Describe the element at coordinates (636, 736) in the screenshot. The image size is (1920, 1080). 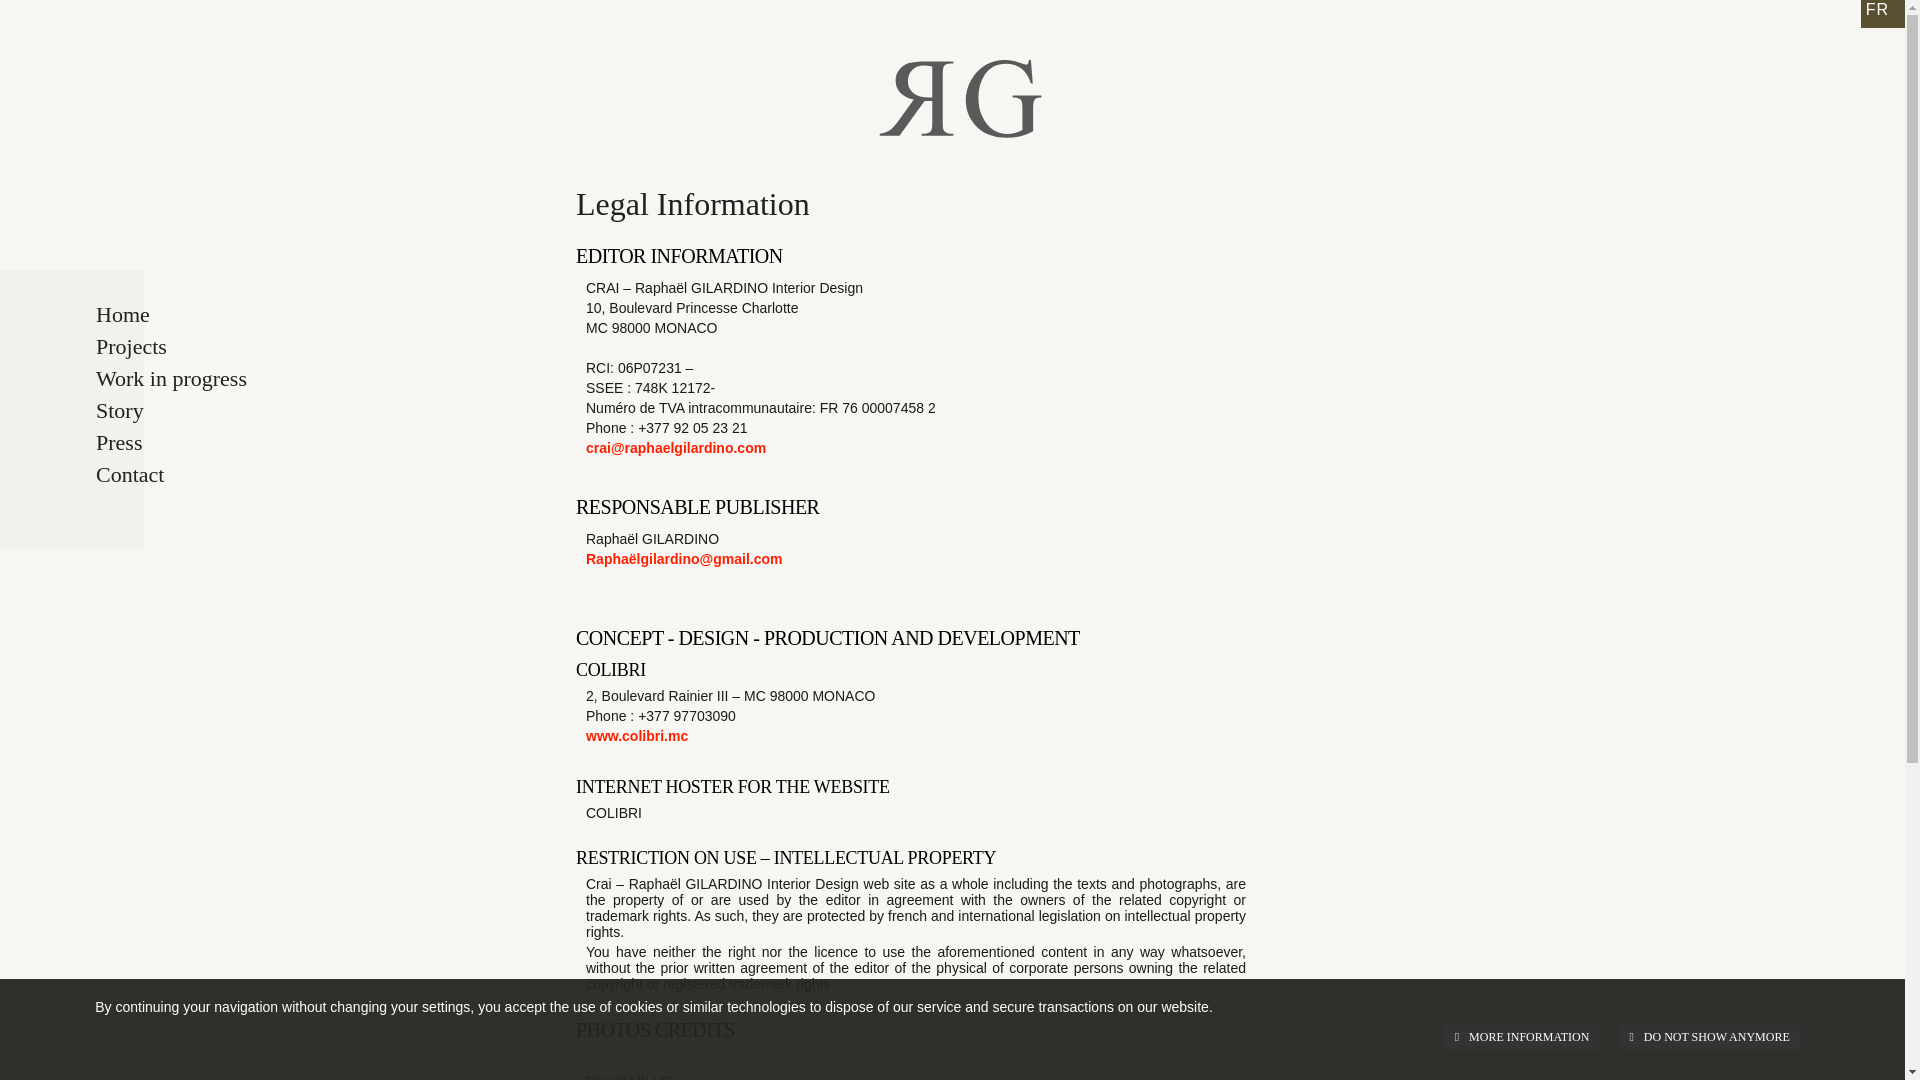
I see `www.colibri.mc` at that location.